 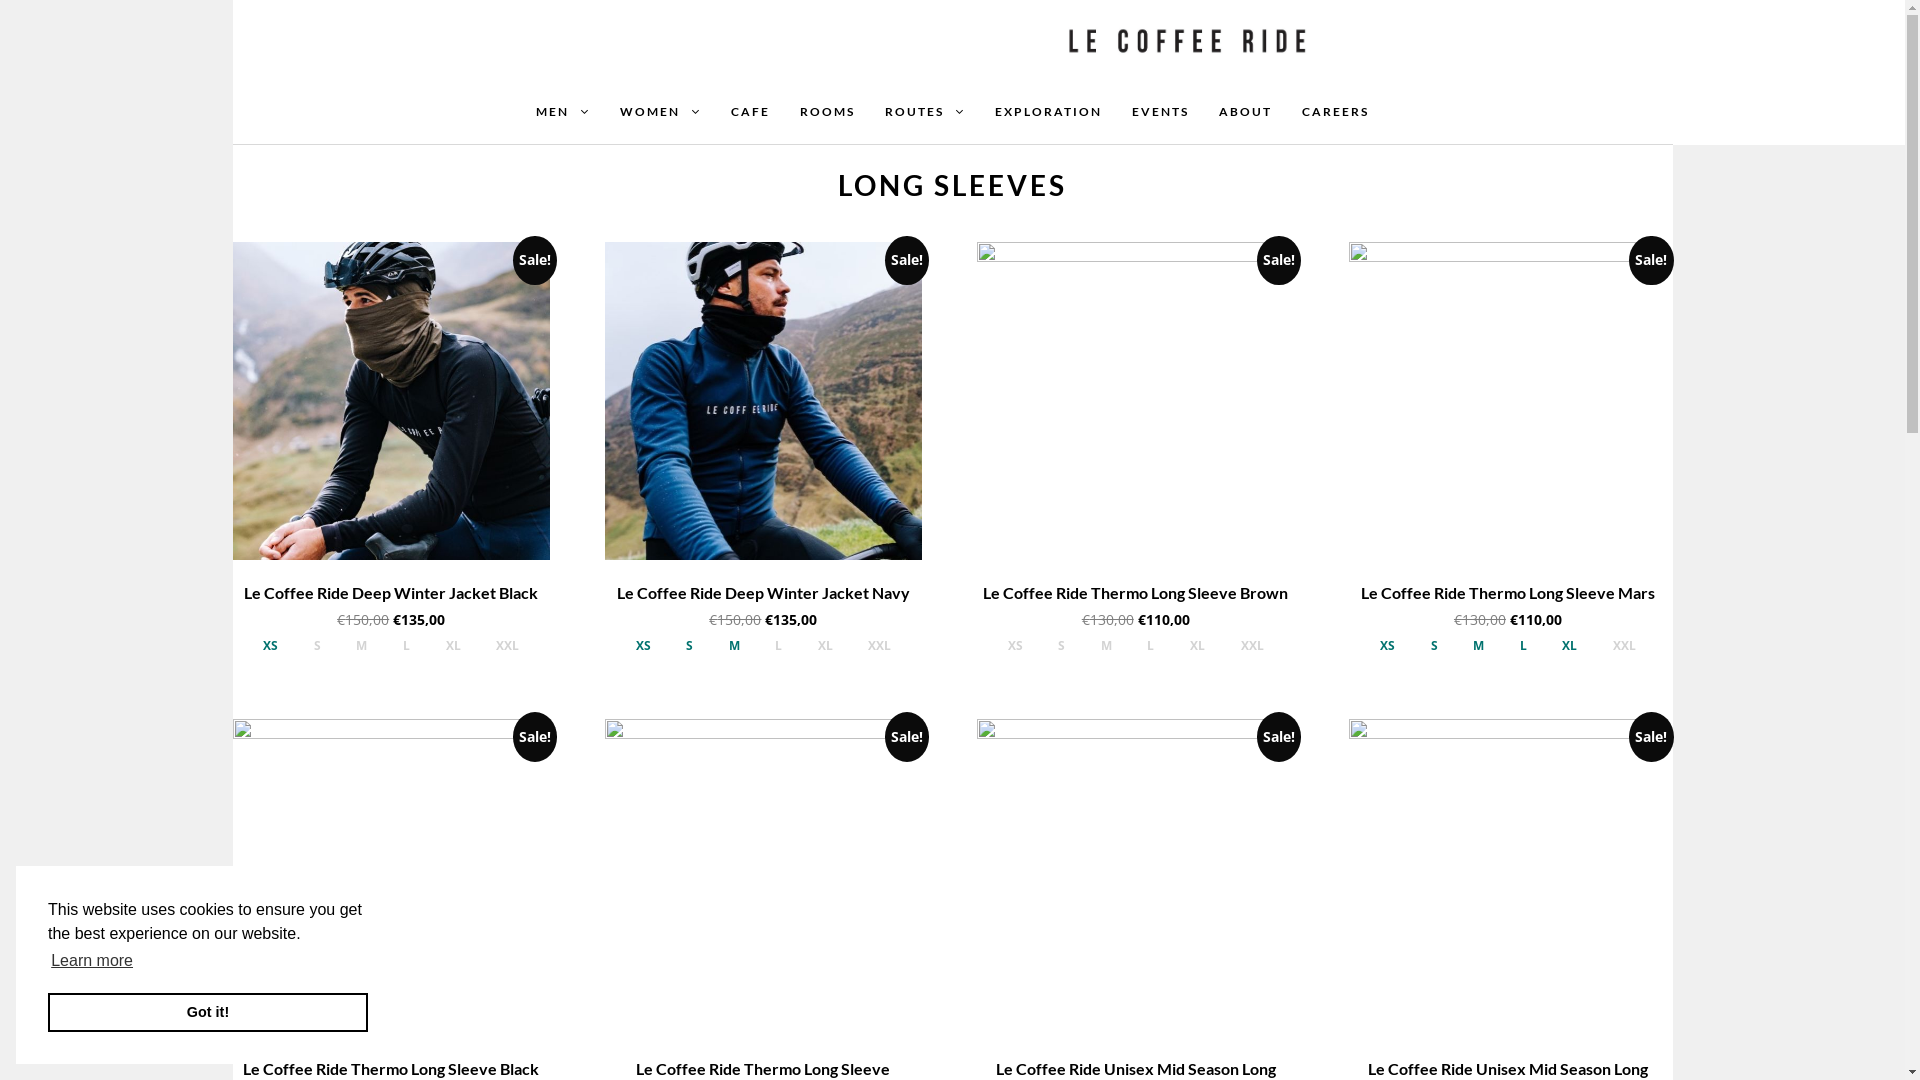 What do you see at coordinates (585, 111) in the screenshot?
I see `EXPAND CHILD MENU` at bounding box center [585, 111].